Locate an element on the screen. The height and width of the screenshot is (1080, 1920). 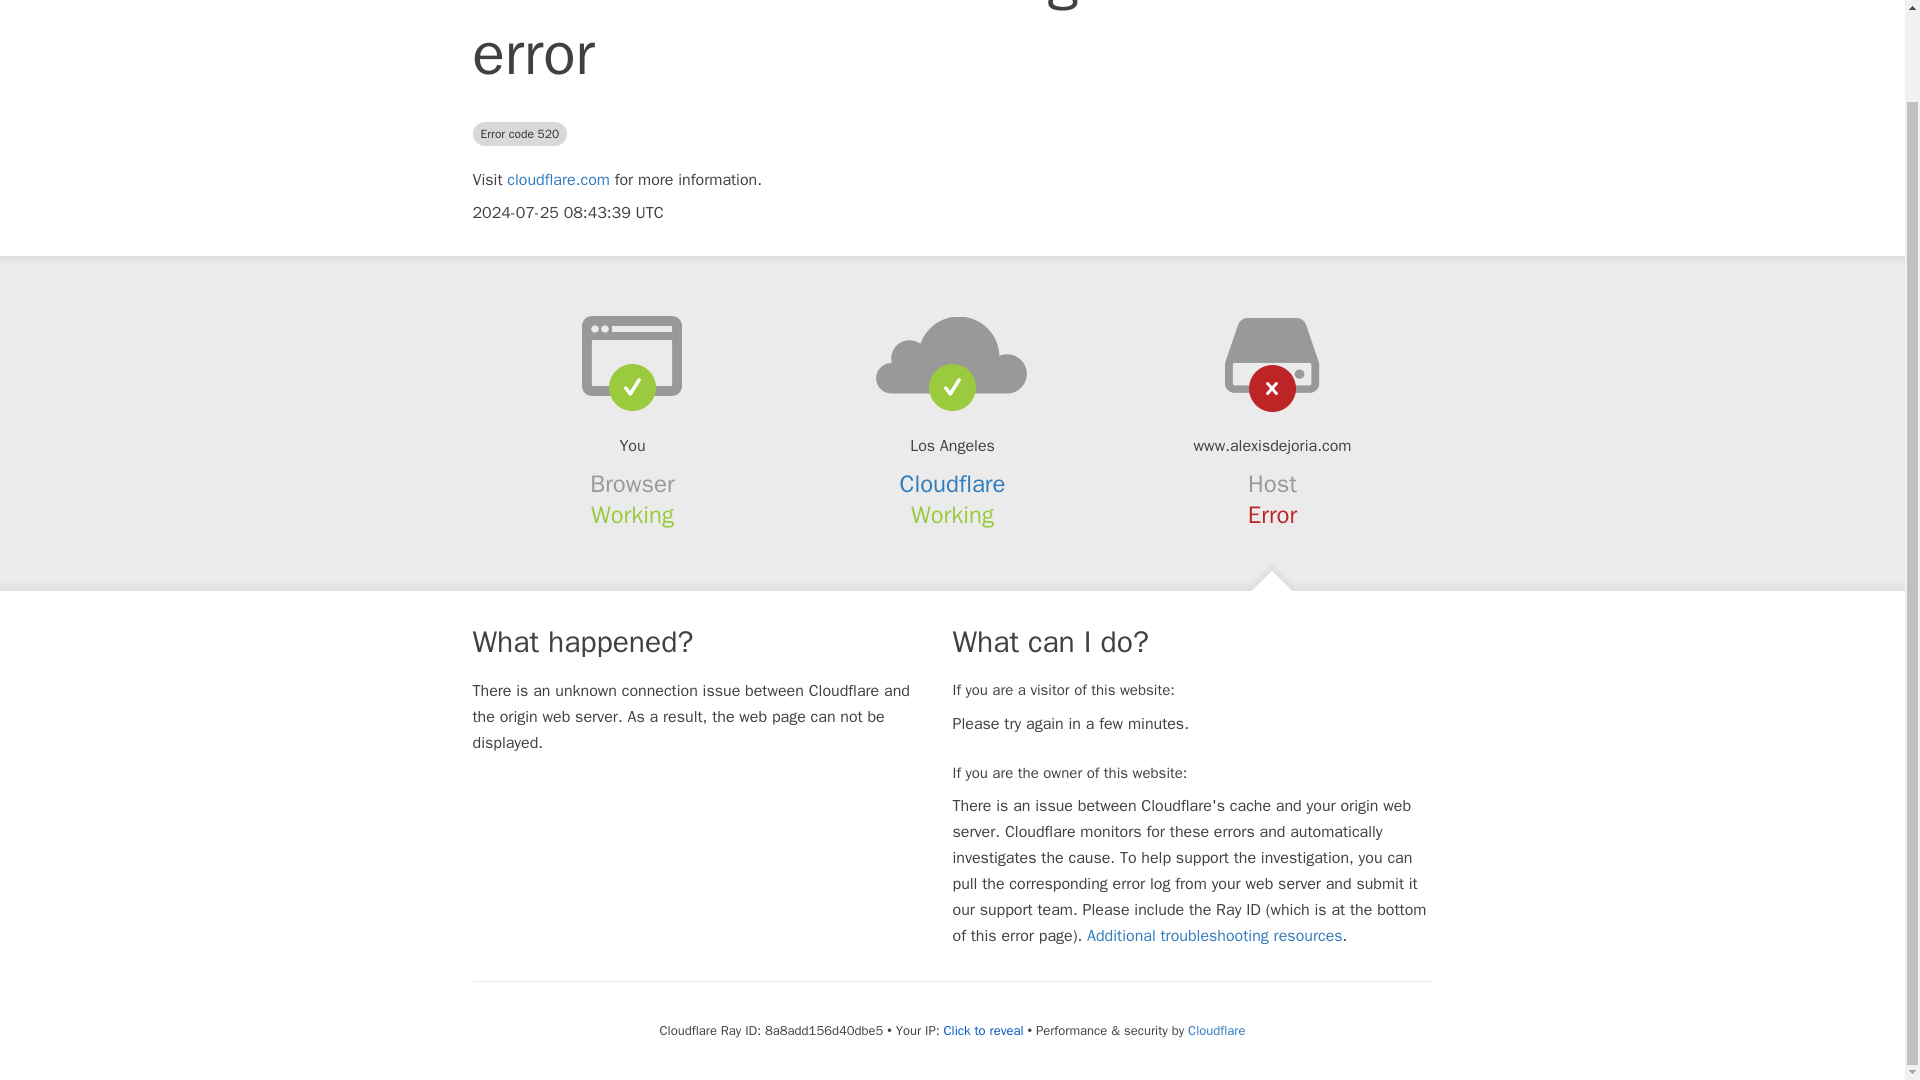
Click to reveal is located at coordinates (984, 1030).